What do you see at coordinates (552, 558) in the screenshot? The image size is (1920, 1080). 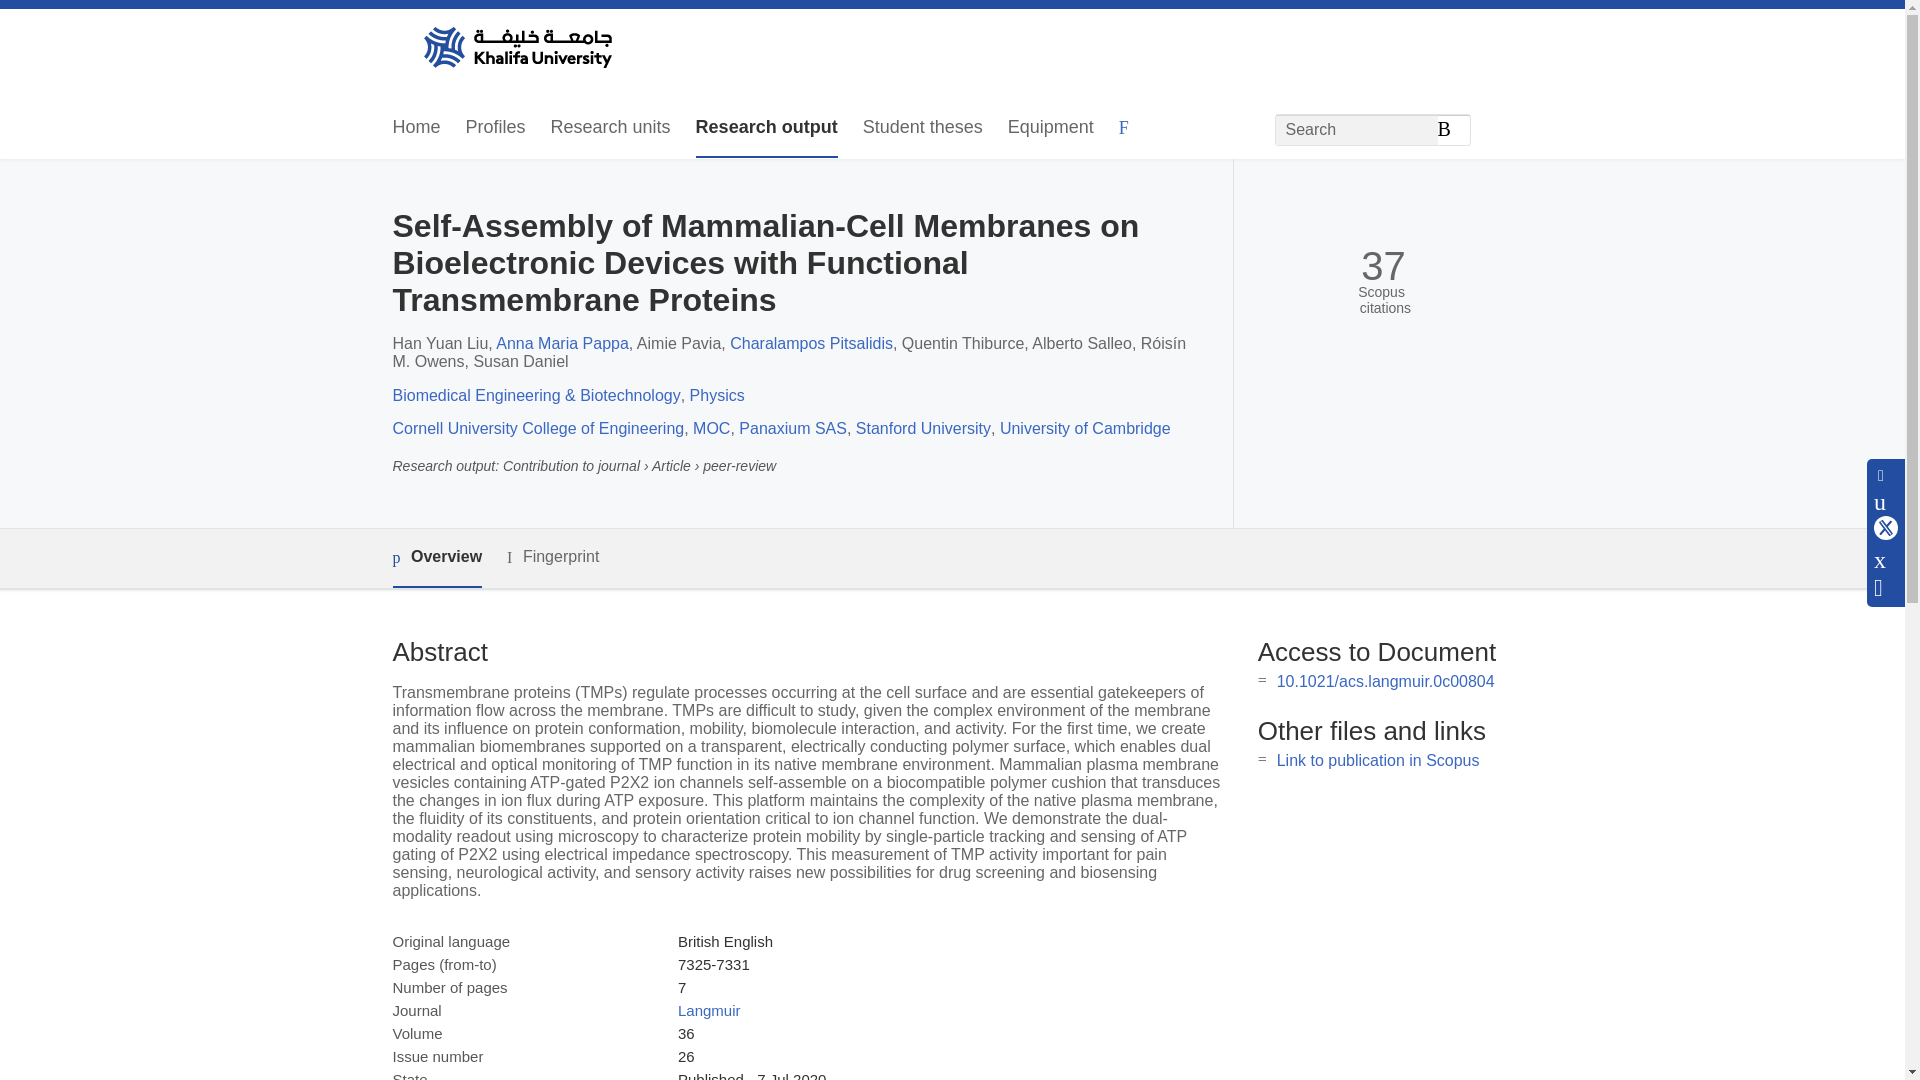 I see `Fingerprint` at bounding box center [552, 558].